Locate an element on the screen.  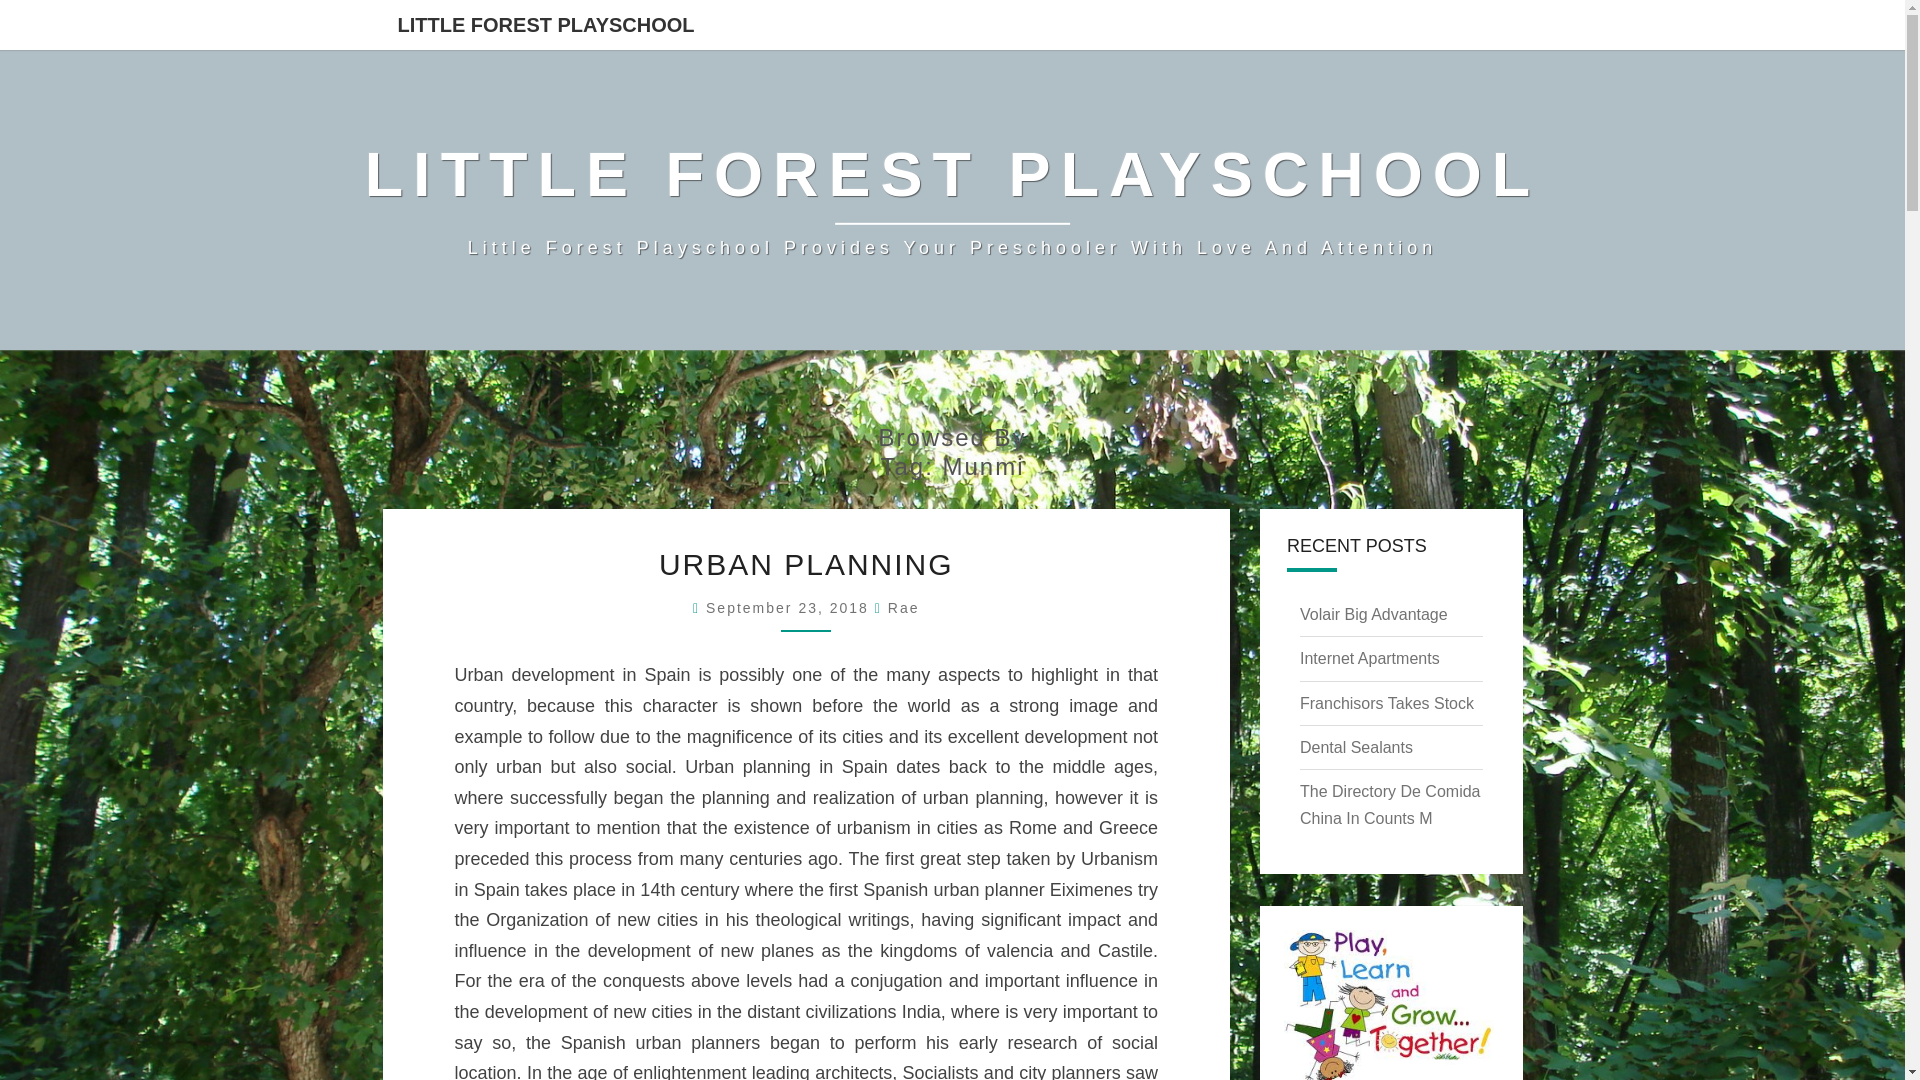
September 23, 2018 is located at coordinates (790, 608).